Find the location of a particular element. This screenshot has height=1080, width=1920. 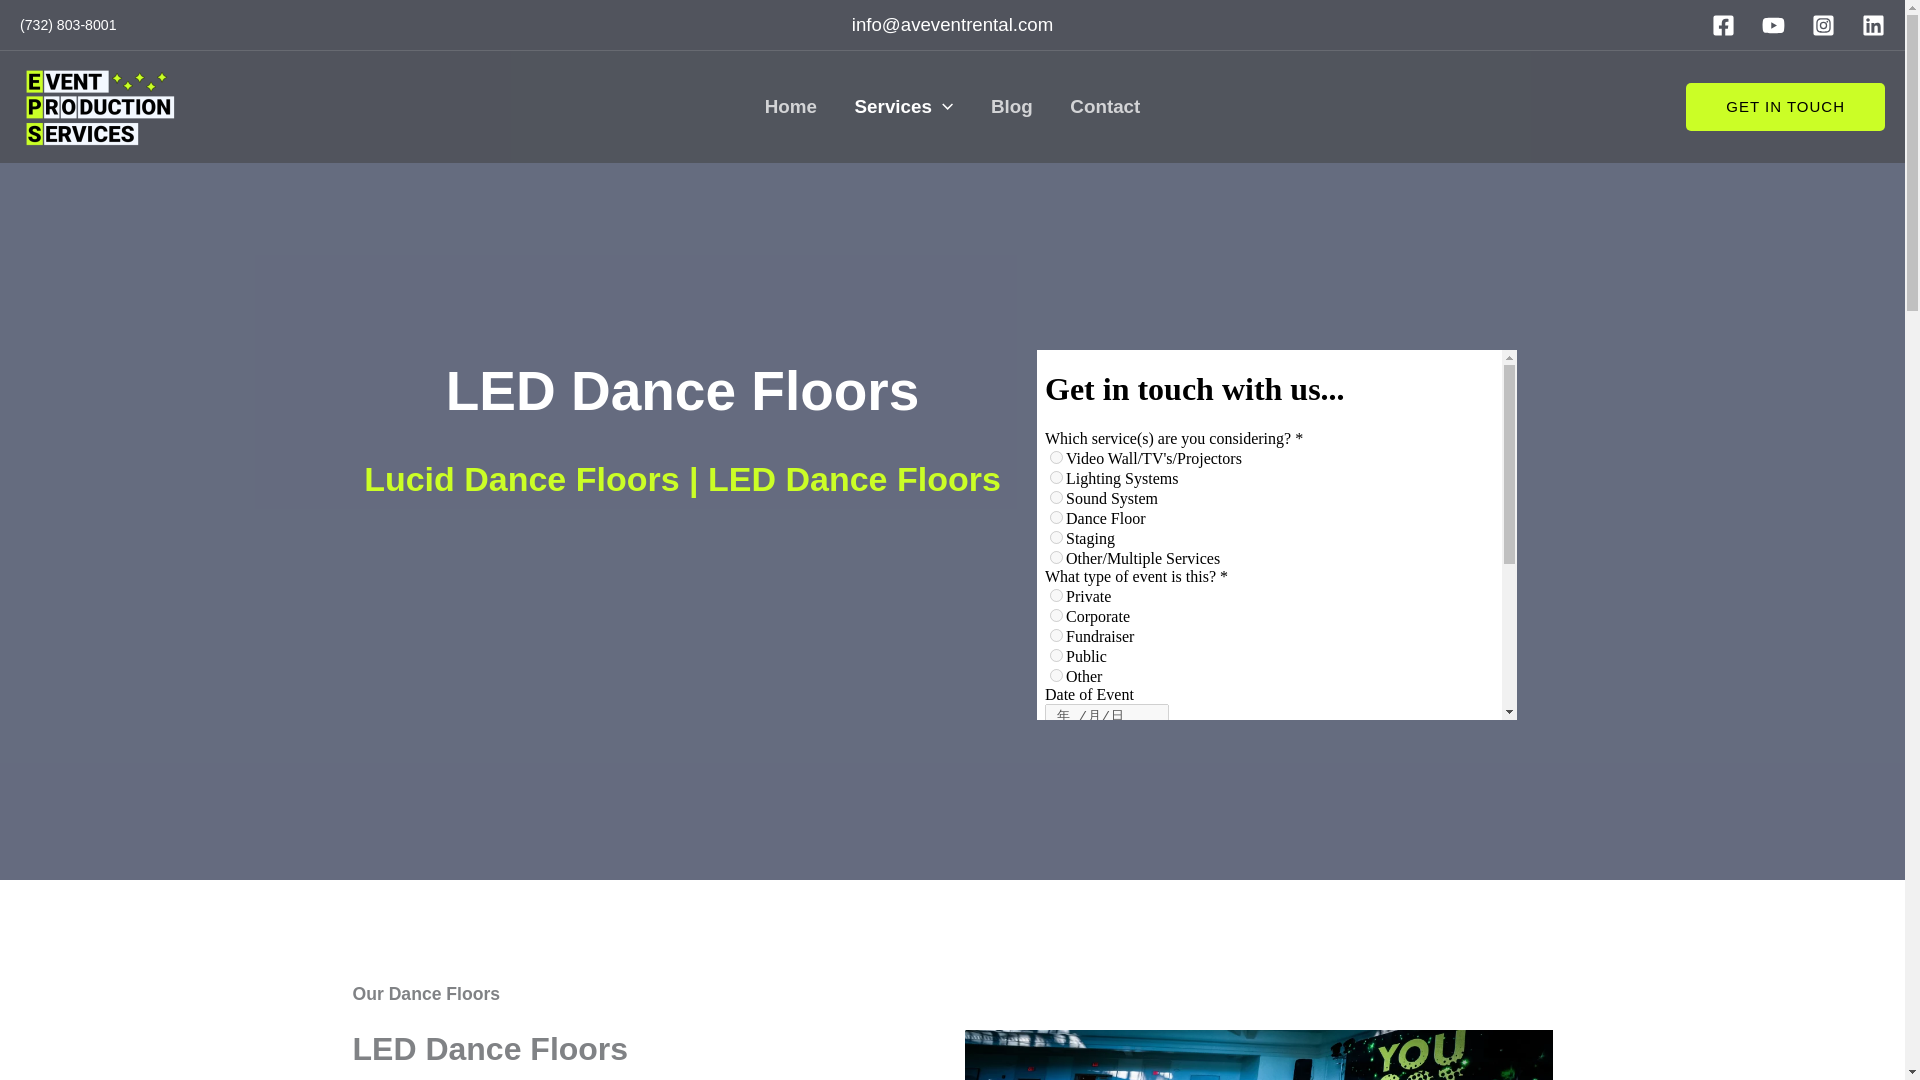

GET IN TOUCH is located at coordinates (1785, 106).